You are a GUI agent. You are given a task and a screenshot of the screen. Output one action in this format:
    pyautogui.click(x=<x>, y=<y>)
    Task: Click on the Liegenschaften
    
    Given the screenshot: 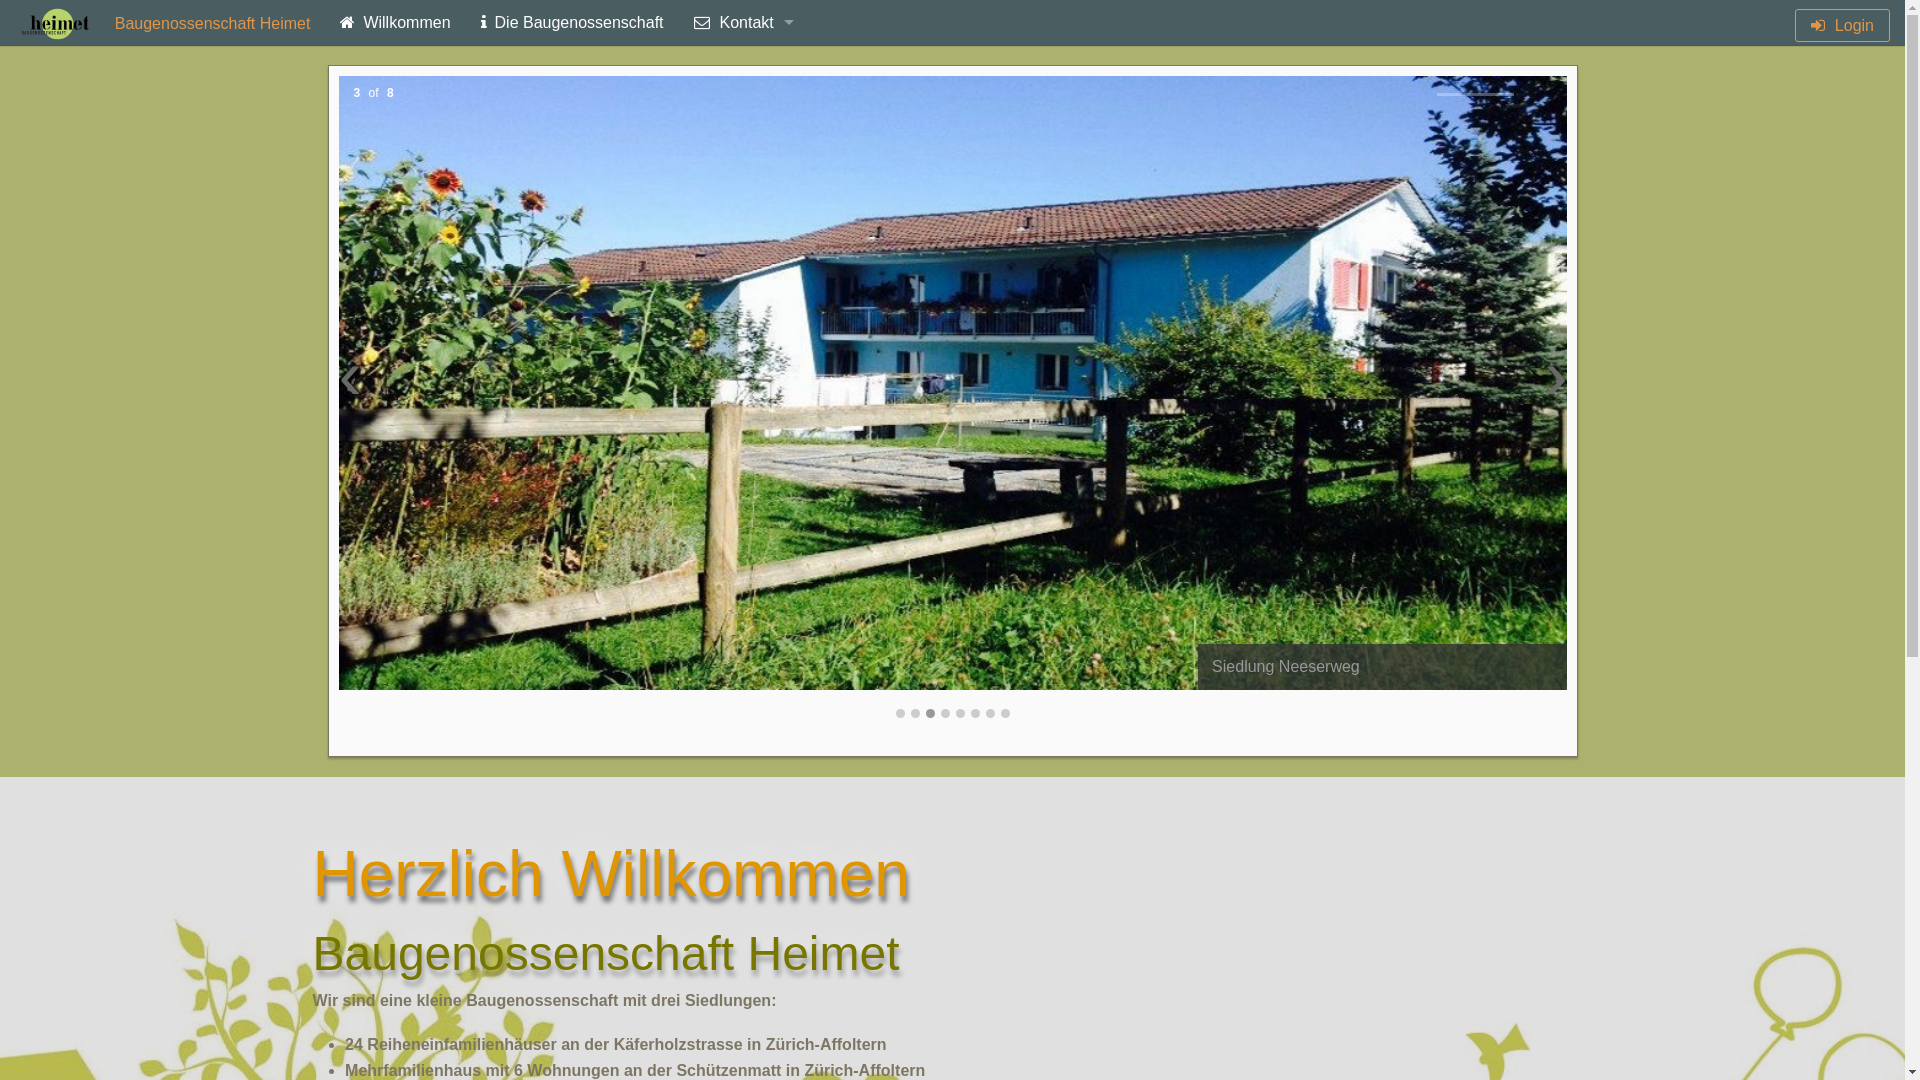 What is the action you would take?
    pyautogui.click(x=744, y=204)
    